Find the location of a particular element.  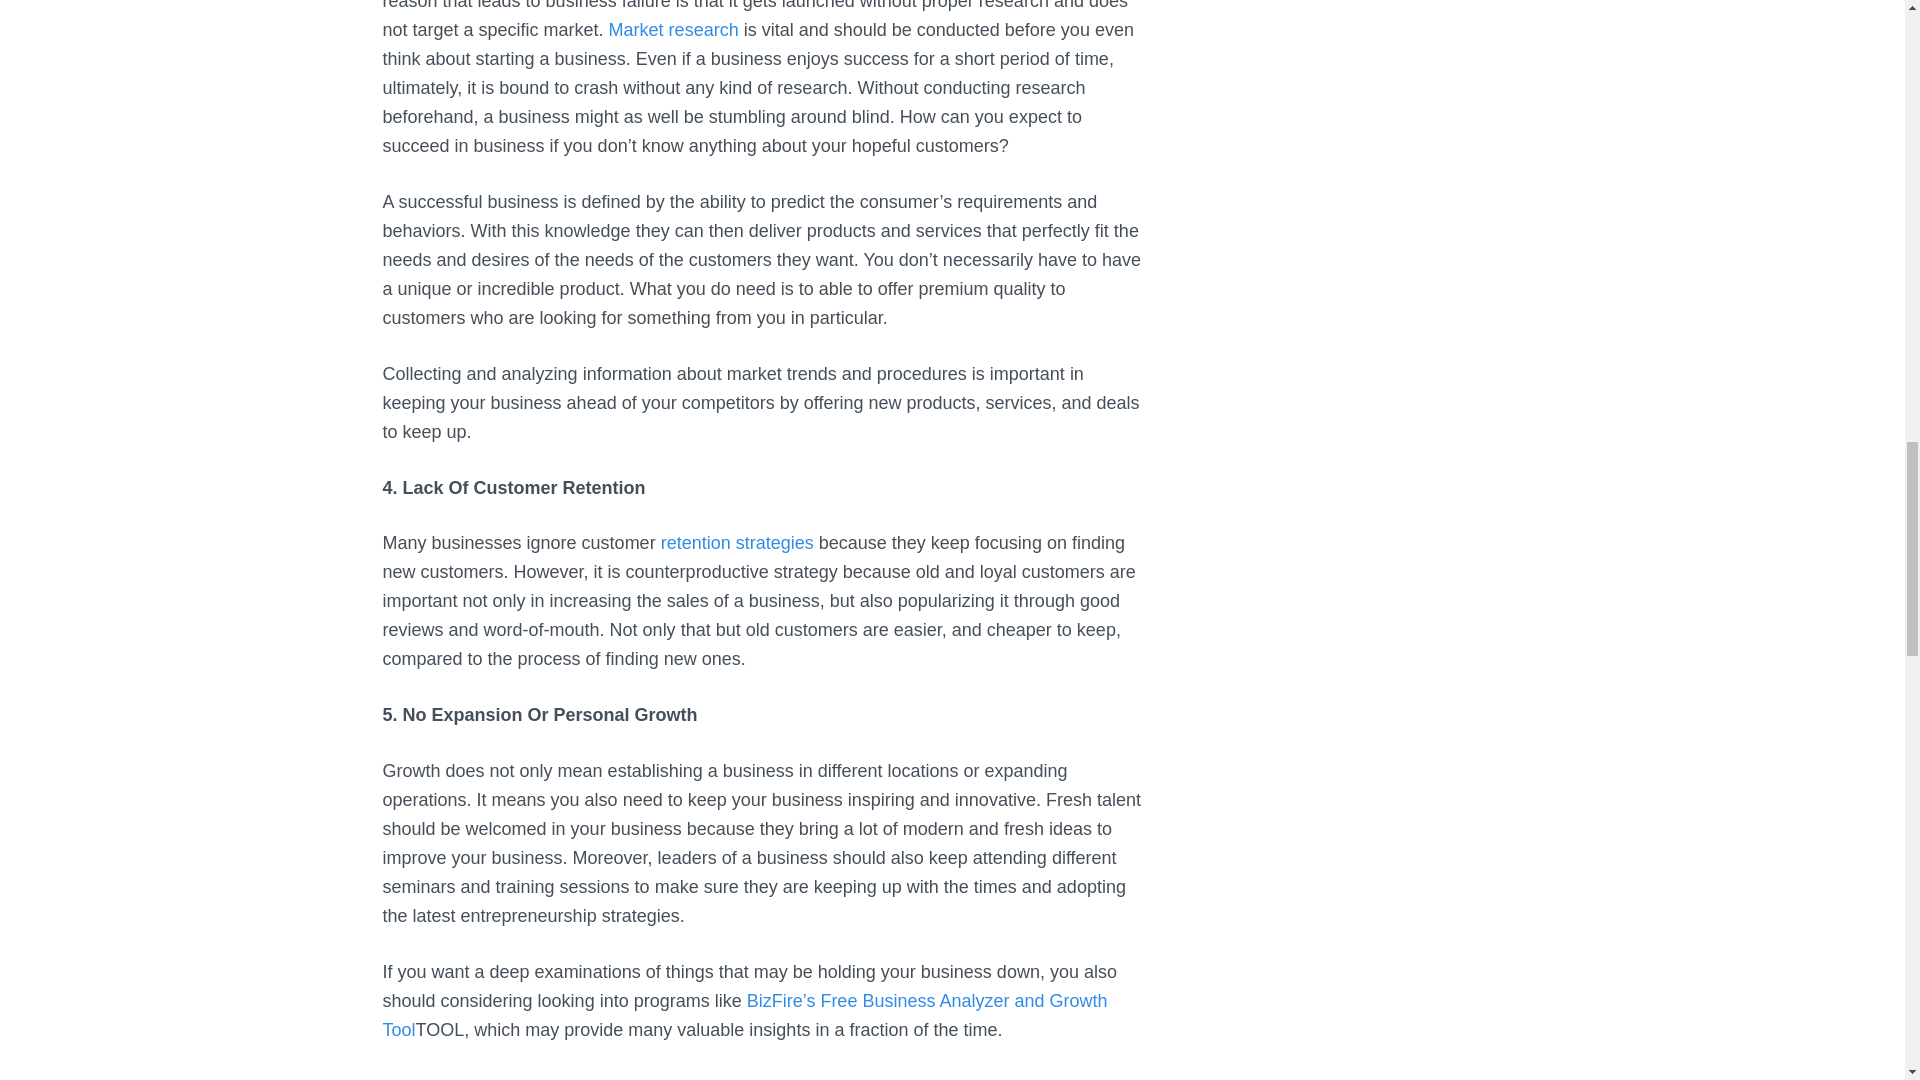

Market research is located at coordinates (674, 30).